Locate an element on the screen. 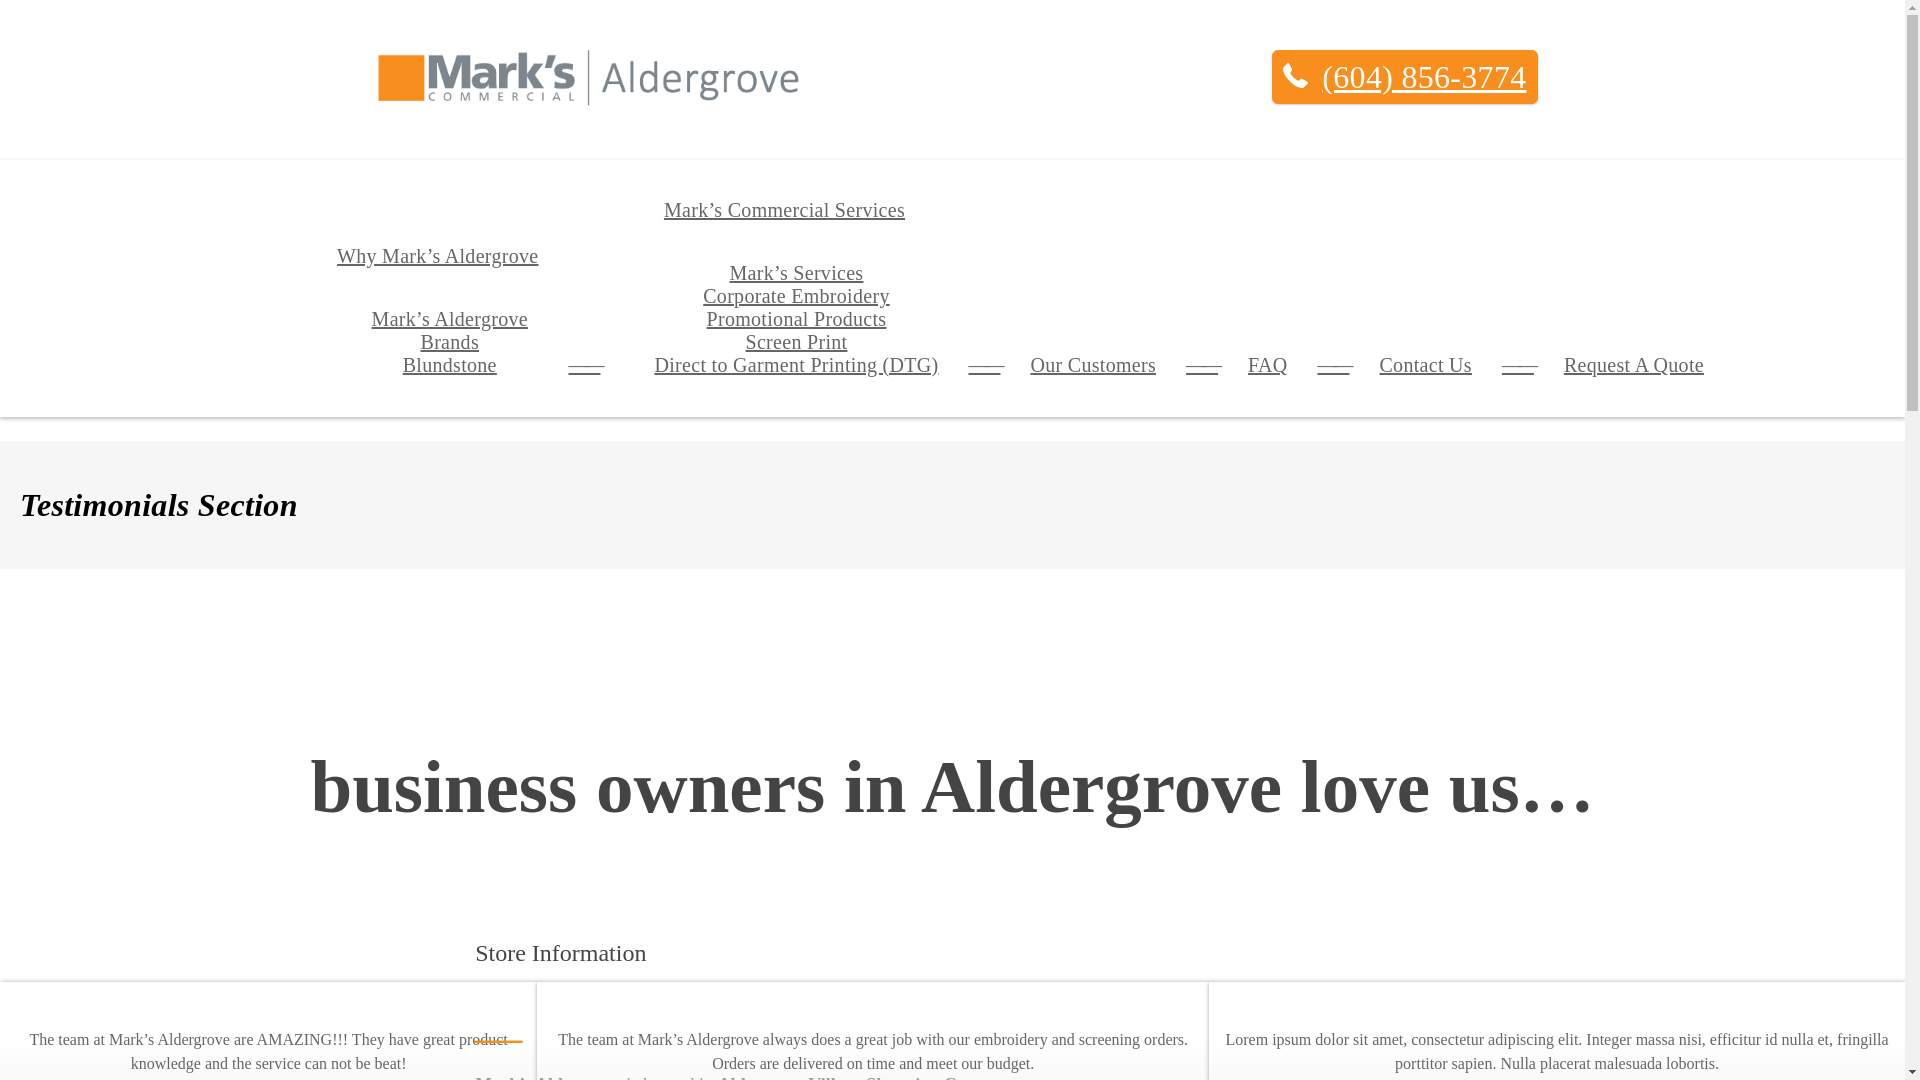  Corporate Embroidery is located at coordinates (796, 194).